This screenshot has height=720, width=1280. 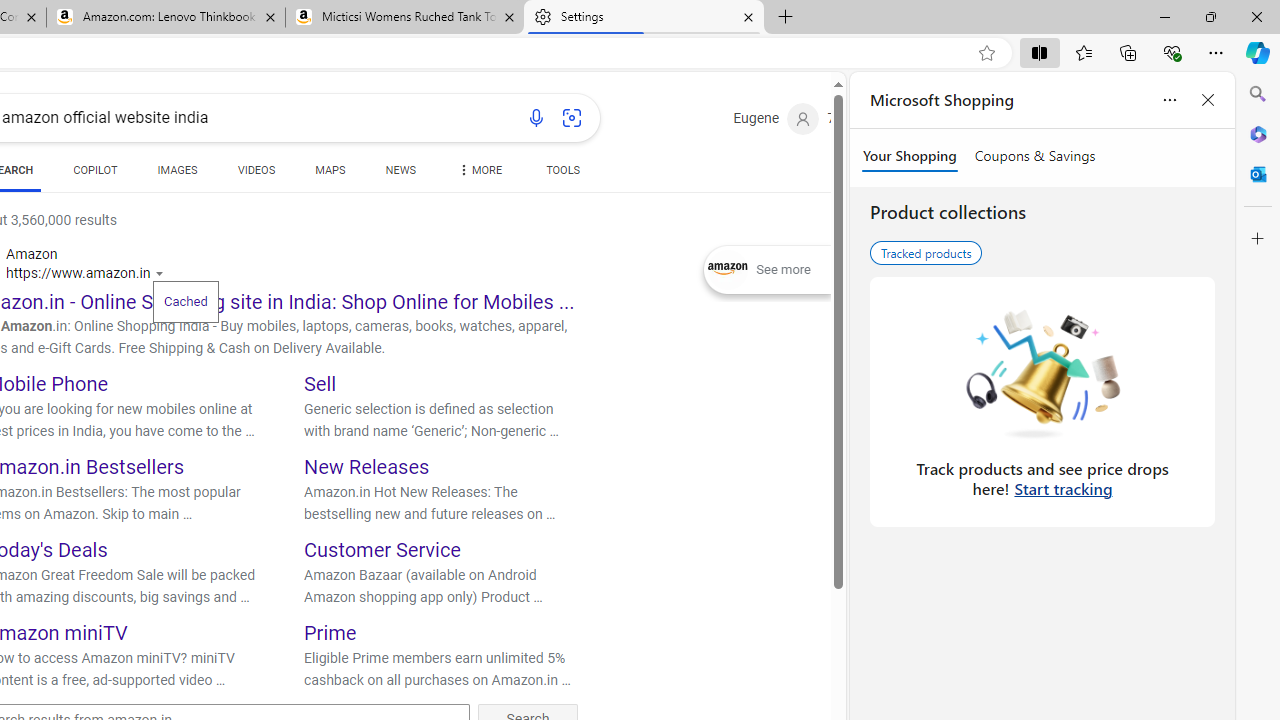 What do you see at coordinates (367, 466) in the screenshot?
I see `New Releases` at bounding box center [367, 466].